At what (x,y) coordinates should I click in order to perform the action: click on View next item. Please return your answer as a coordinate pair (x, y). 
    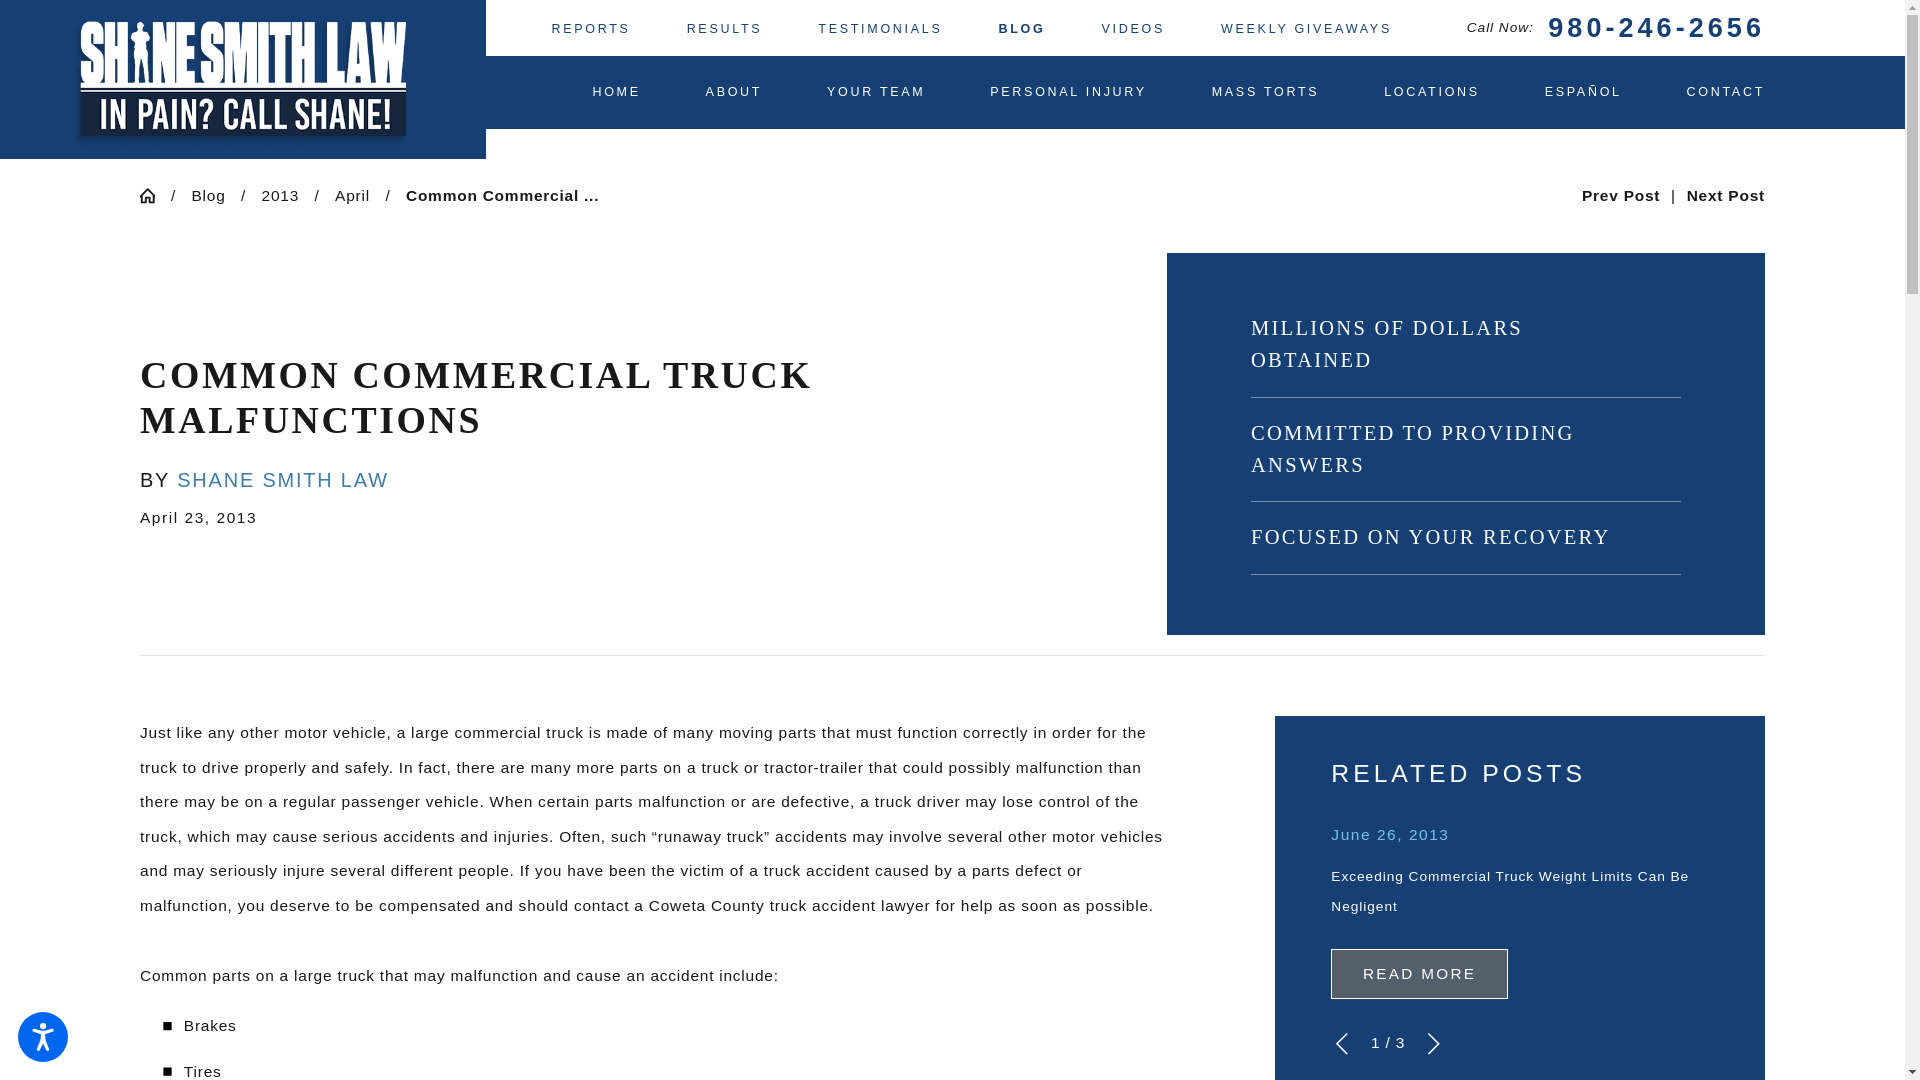
    Looking at the image, I should click on (1434, 1044).